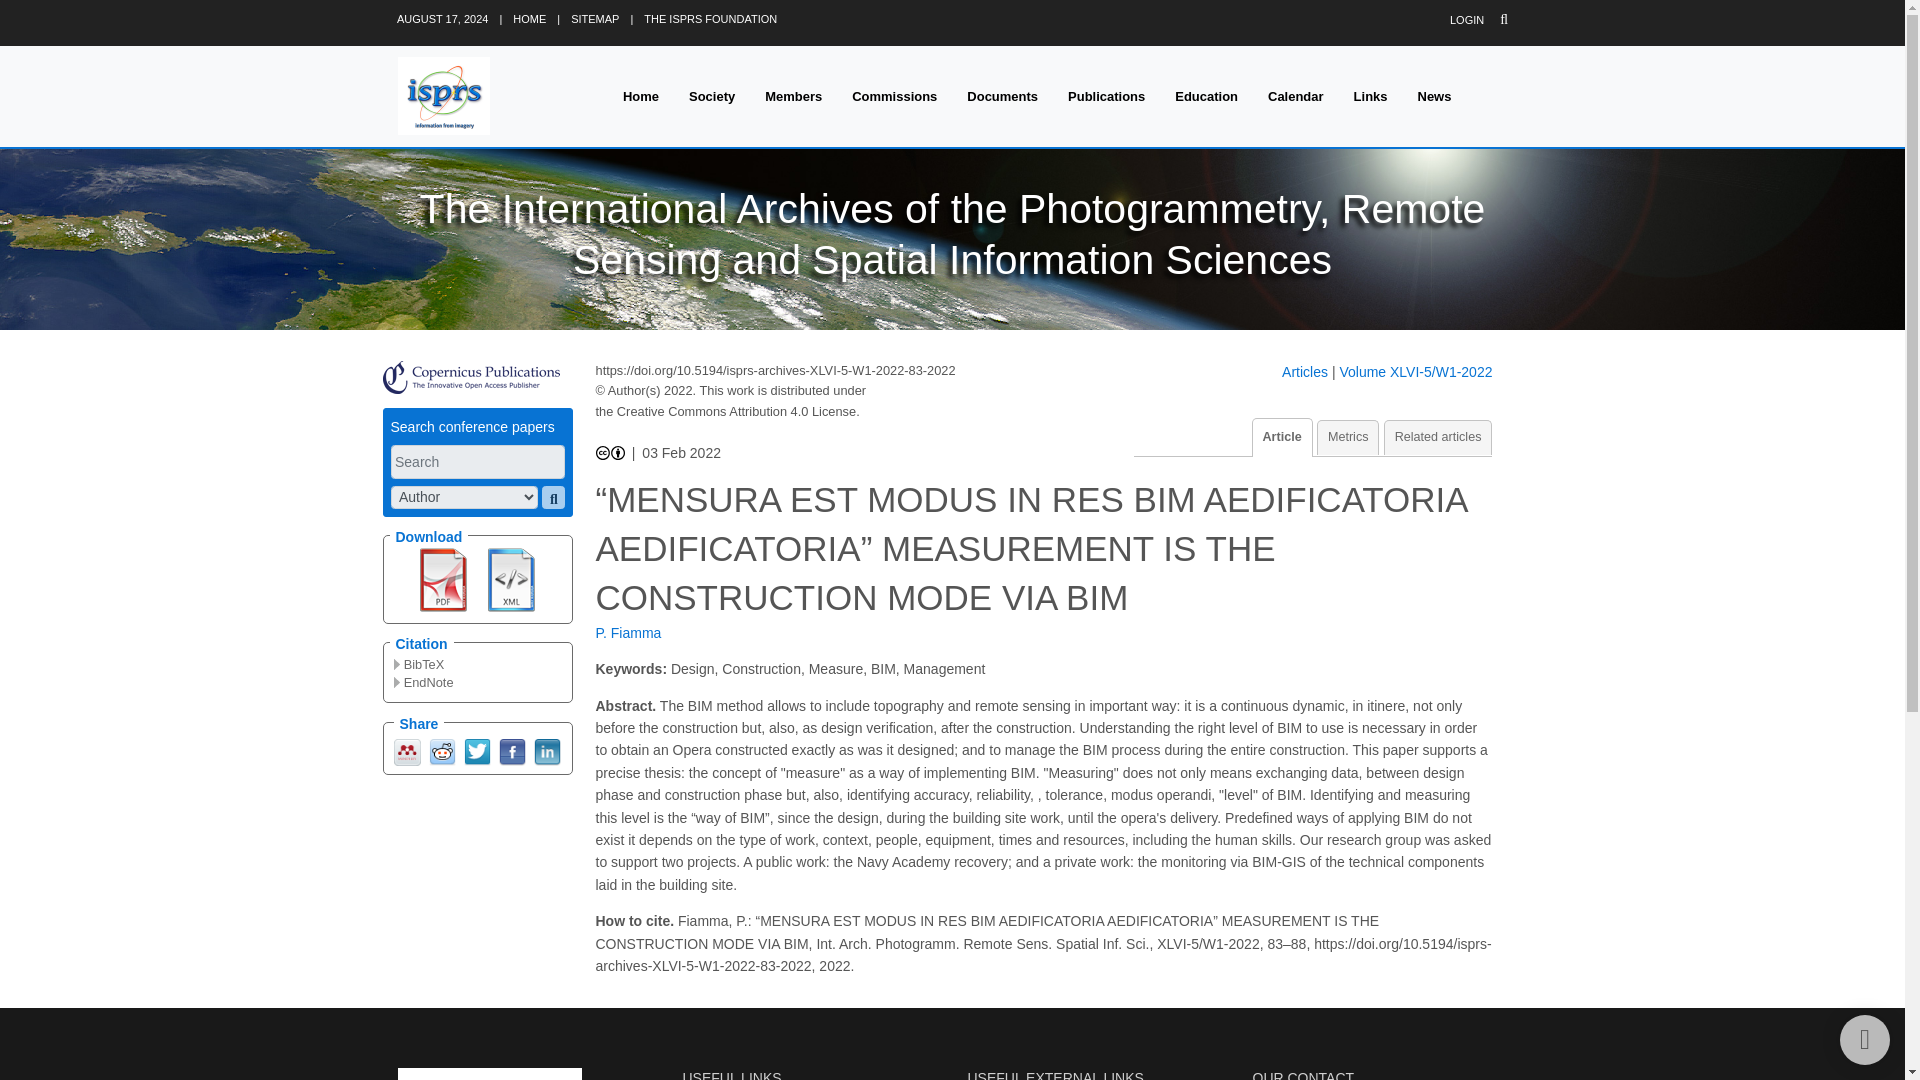 The width and height of the screenshot is (1920, 1080). What do you see at coordinates (712, 96) in the screenshot?
I see `Society` at bounding box center [712, 96].